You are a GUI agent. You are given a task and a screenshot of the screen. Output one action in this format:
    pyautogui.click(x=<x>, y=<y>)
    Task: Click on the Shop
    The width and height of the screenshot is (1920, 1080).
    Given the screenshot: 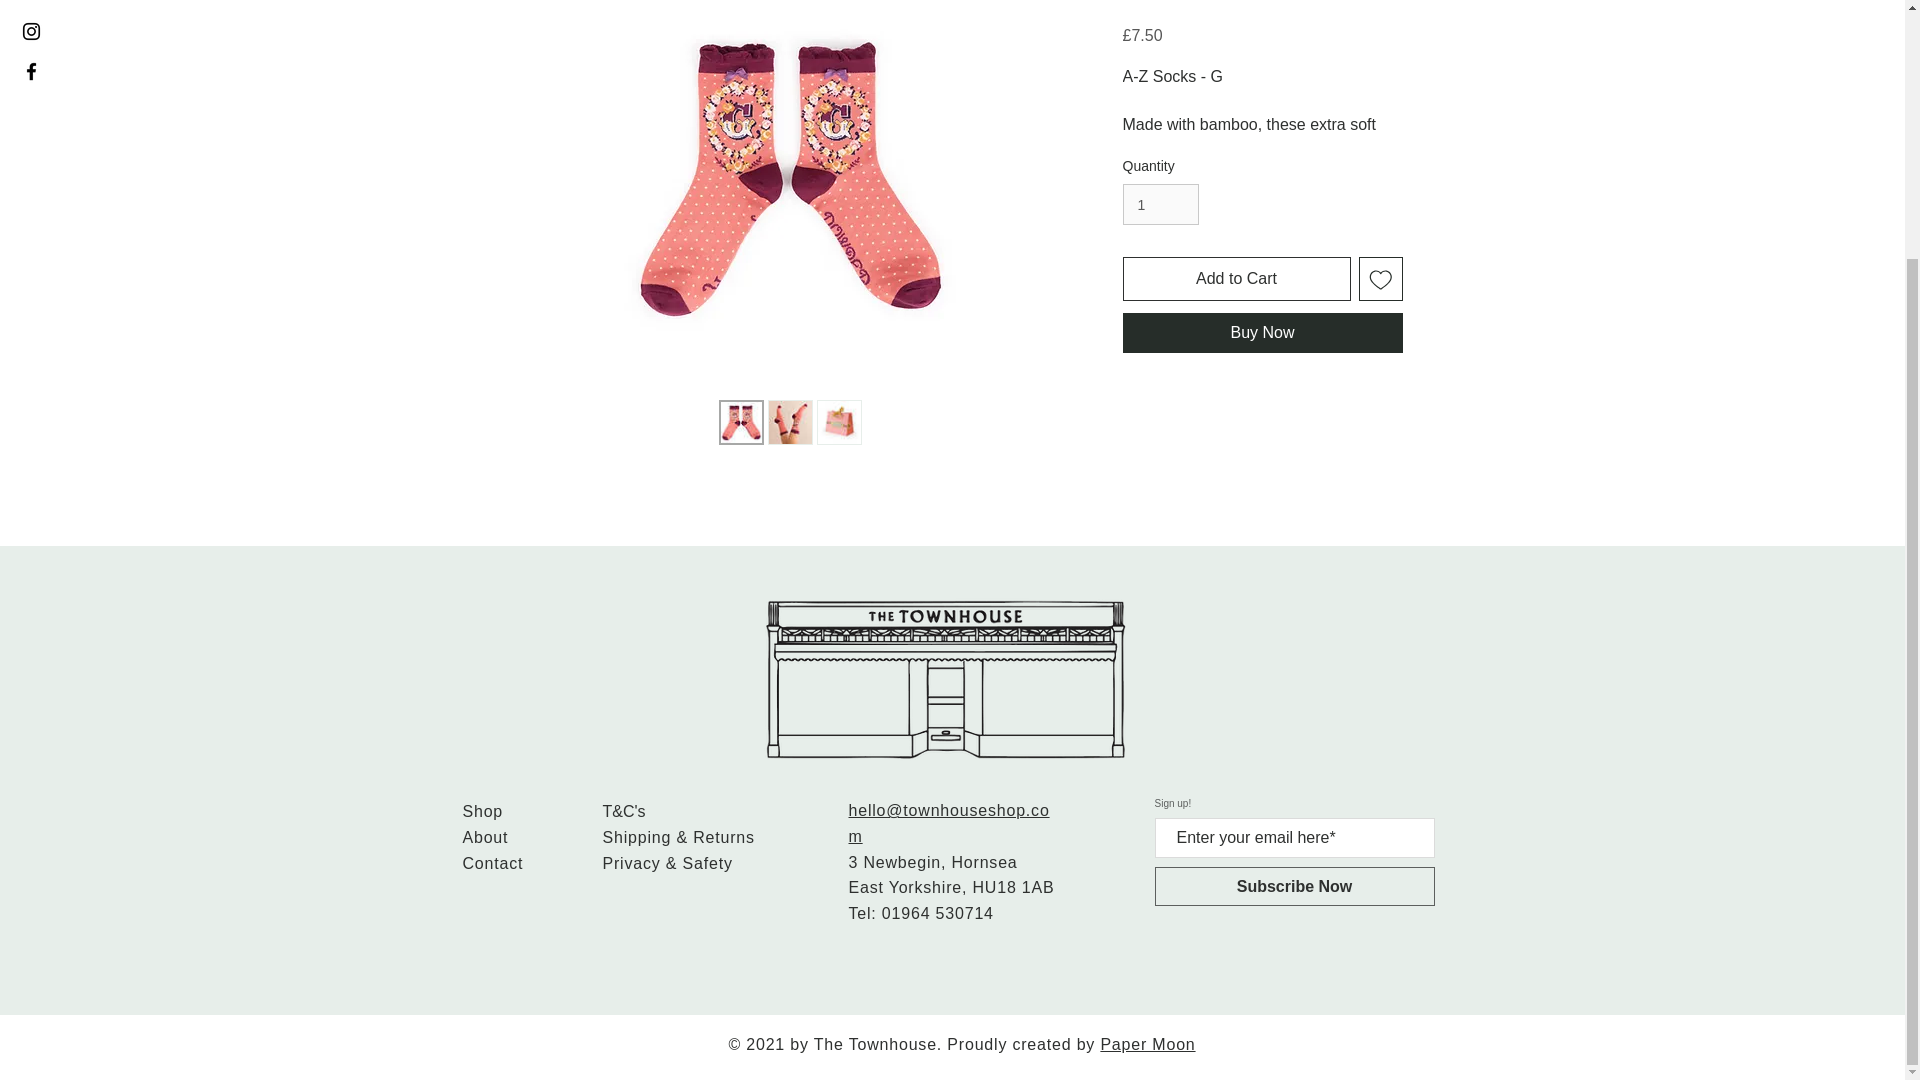 What is the action you would take?
    pyautogui.click(x=482, y=811)
    